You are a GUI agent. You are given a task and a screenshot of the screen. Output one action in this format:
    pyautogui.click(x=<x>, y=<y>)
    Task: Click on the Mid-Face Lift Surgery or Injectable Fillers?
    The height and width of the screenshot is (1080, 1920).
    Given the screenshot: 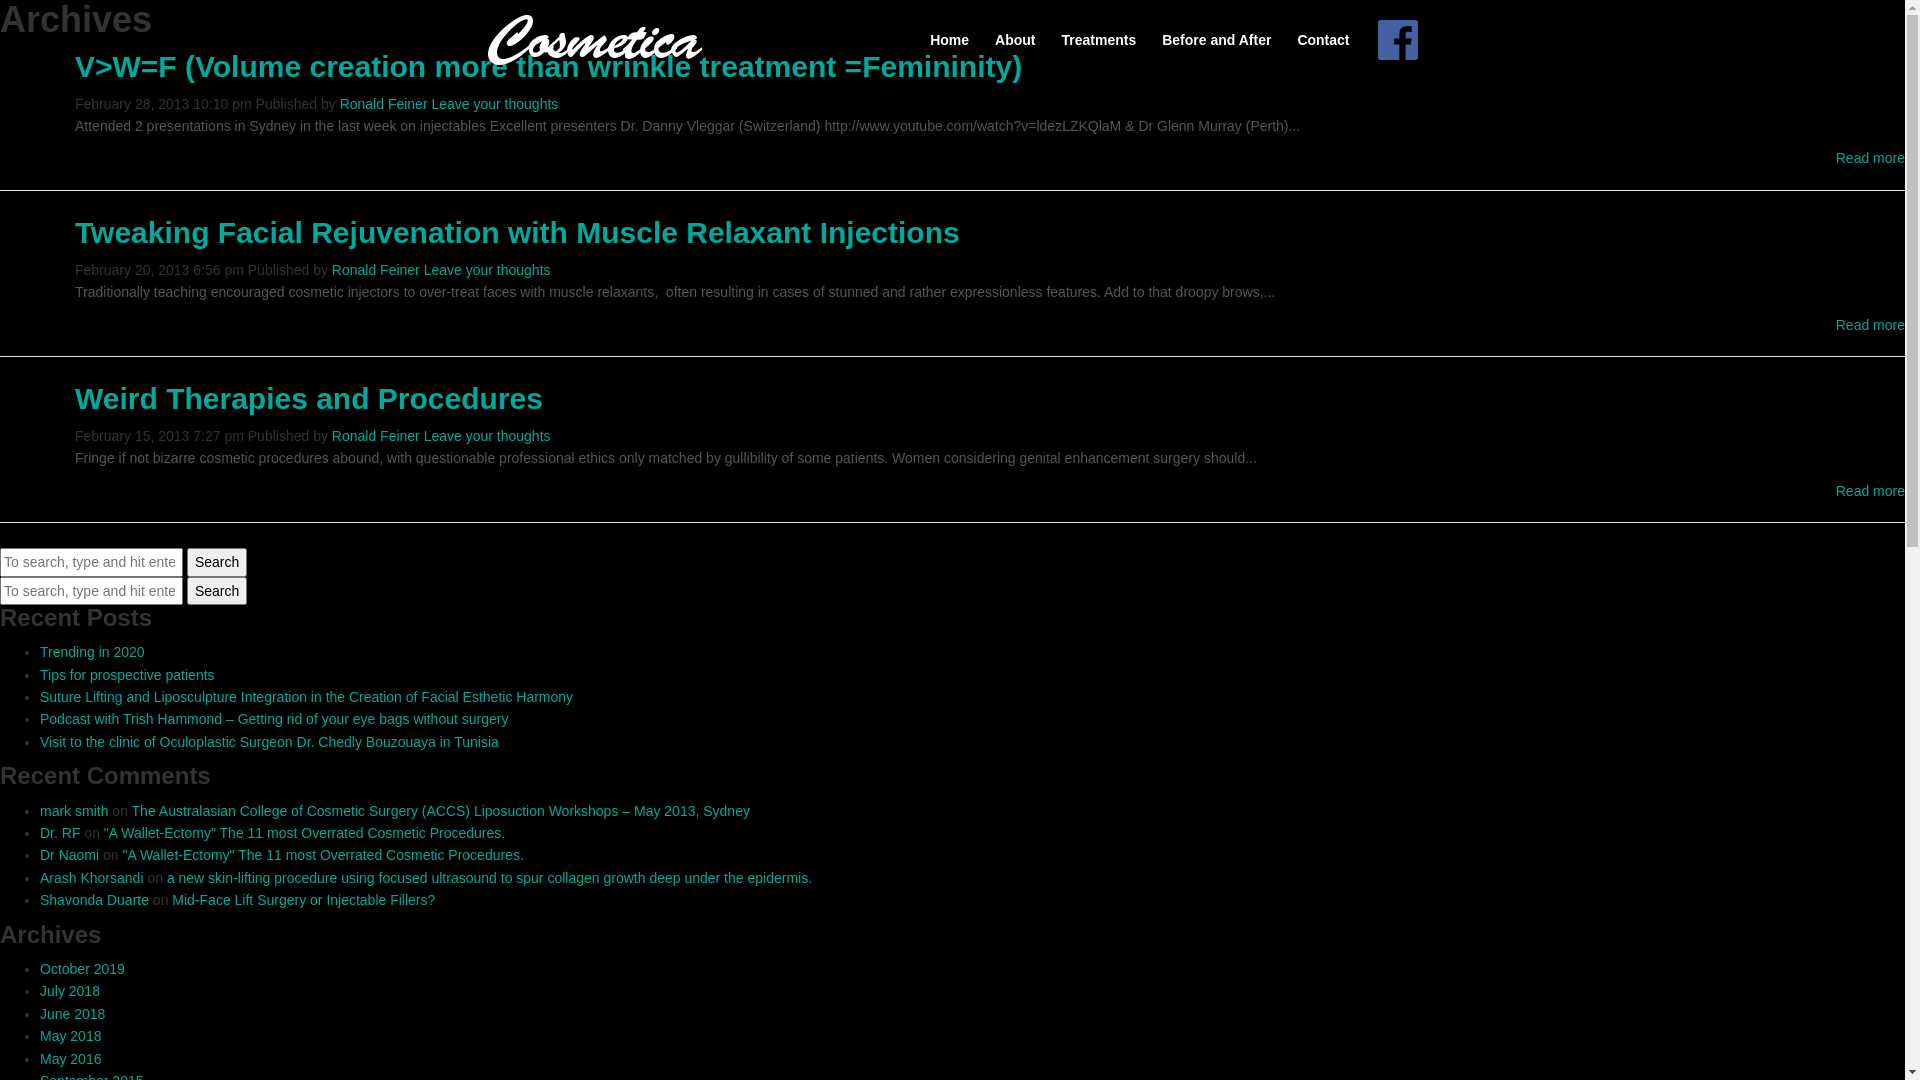 What is the action you would take?
    pyautogui.click(x=304, y=900)
    